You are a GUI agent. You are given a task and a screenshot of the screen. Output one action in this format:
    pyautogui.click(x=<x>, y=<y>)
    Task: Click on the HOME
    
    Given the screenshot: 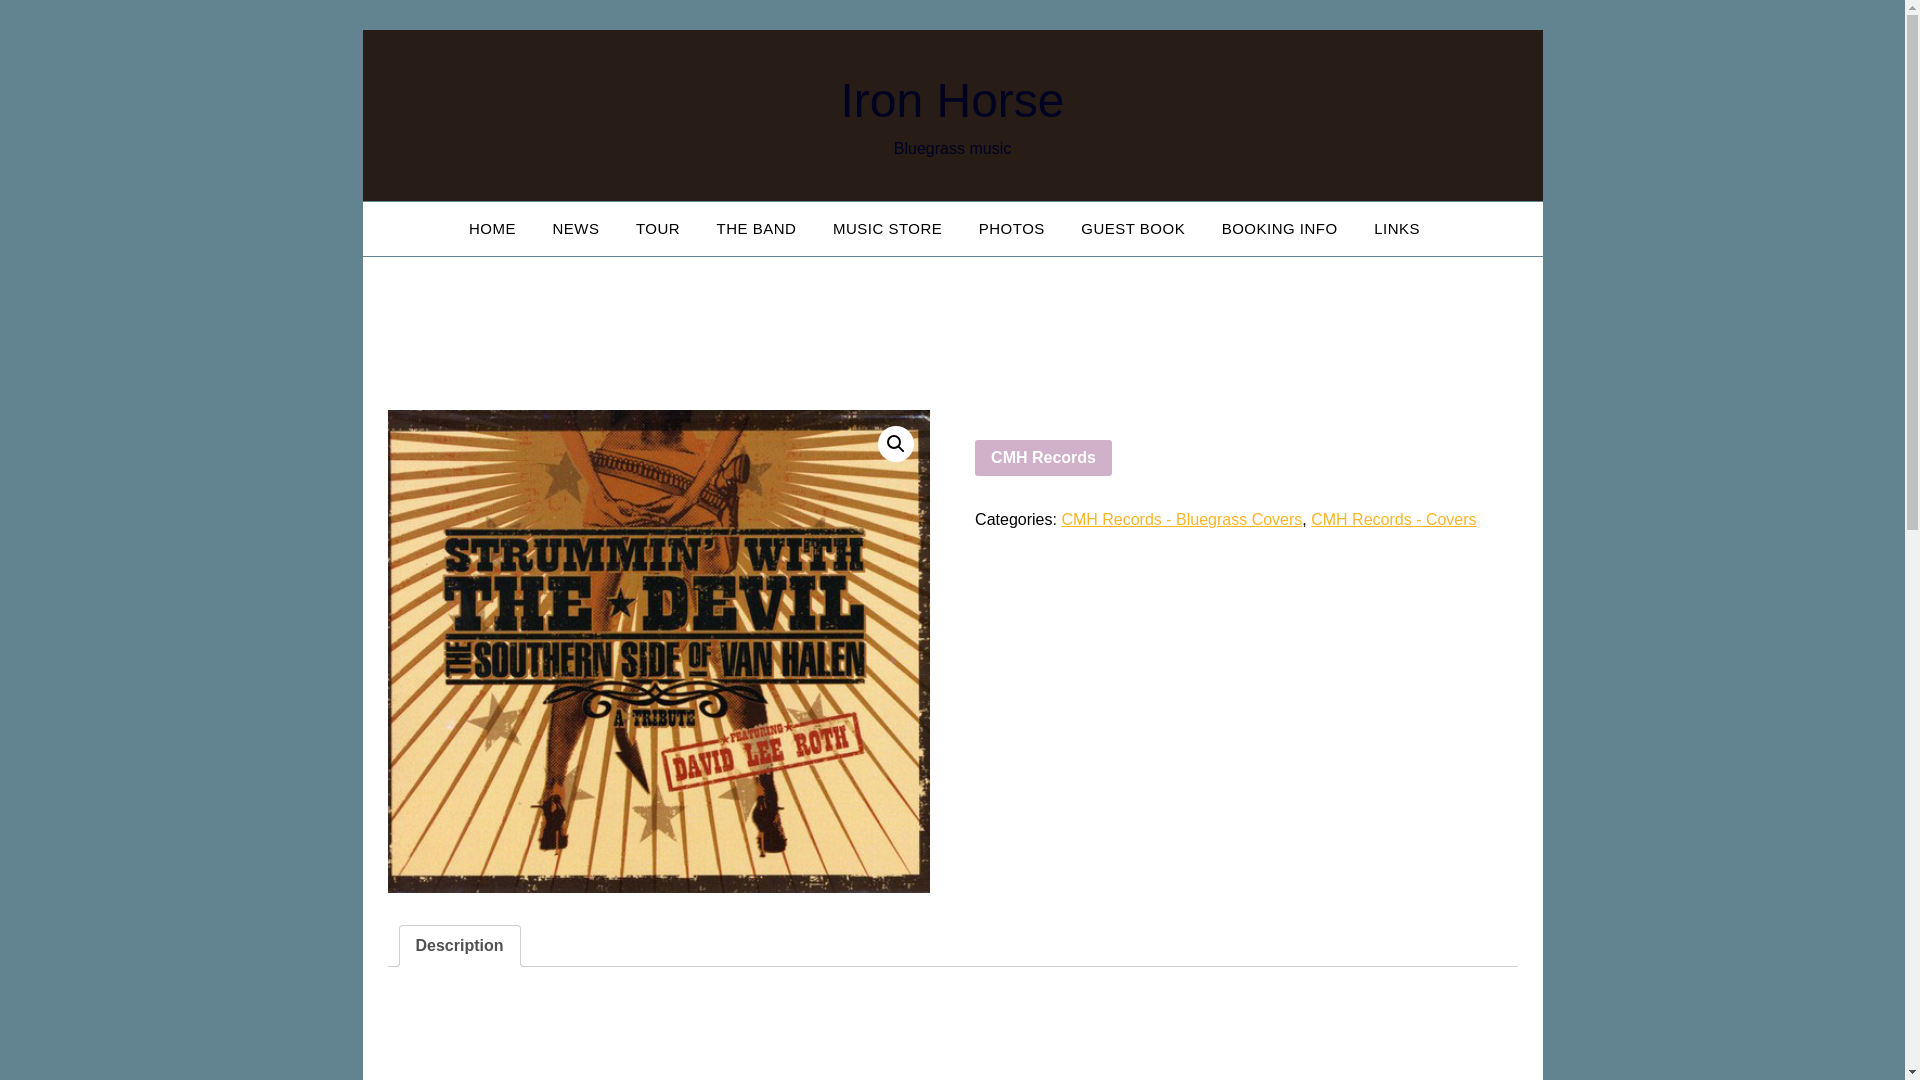 What is the action you would take?
    pyautogui.click(x=500, y=228)
    